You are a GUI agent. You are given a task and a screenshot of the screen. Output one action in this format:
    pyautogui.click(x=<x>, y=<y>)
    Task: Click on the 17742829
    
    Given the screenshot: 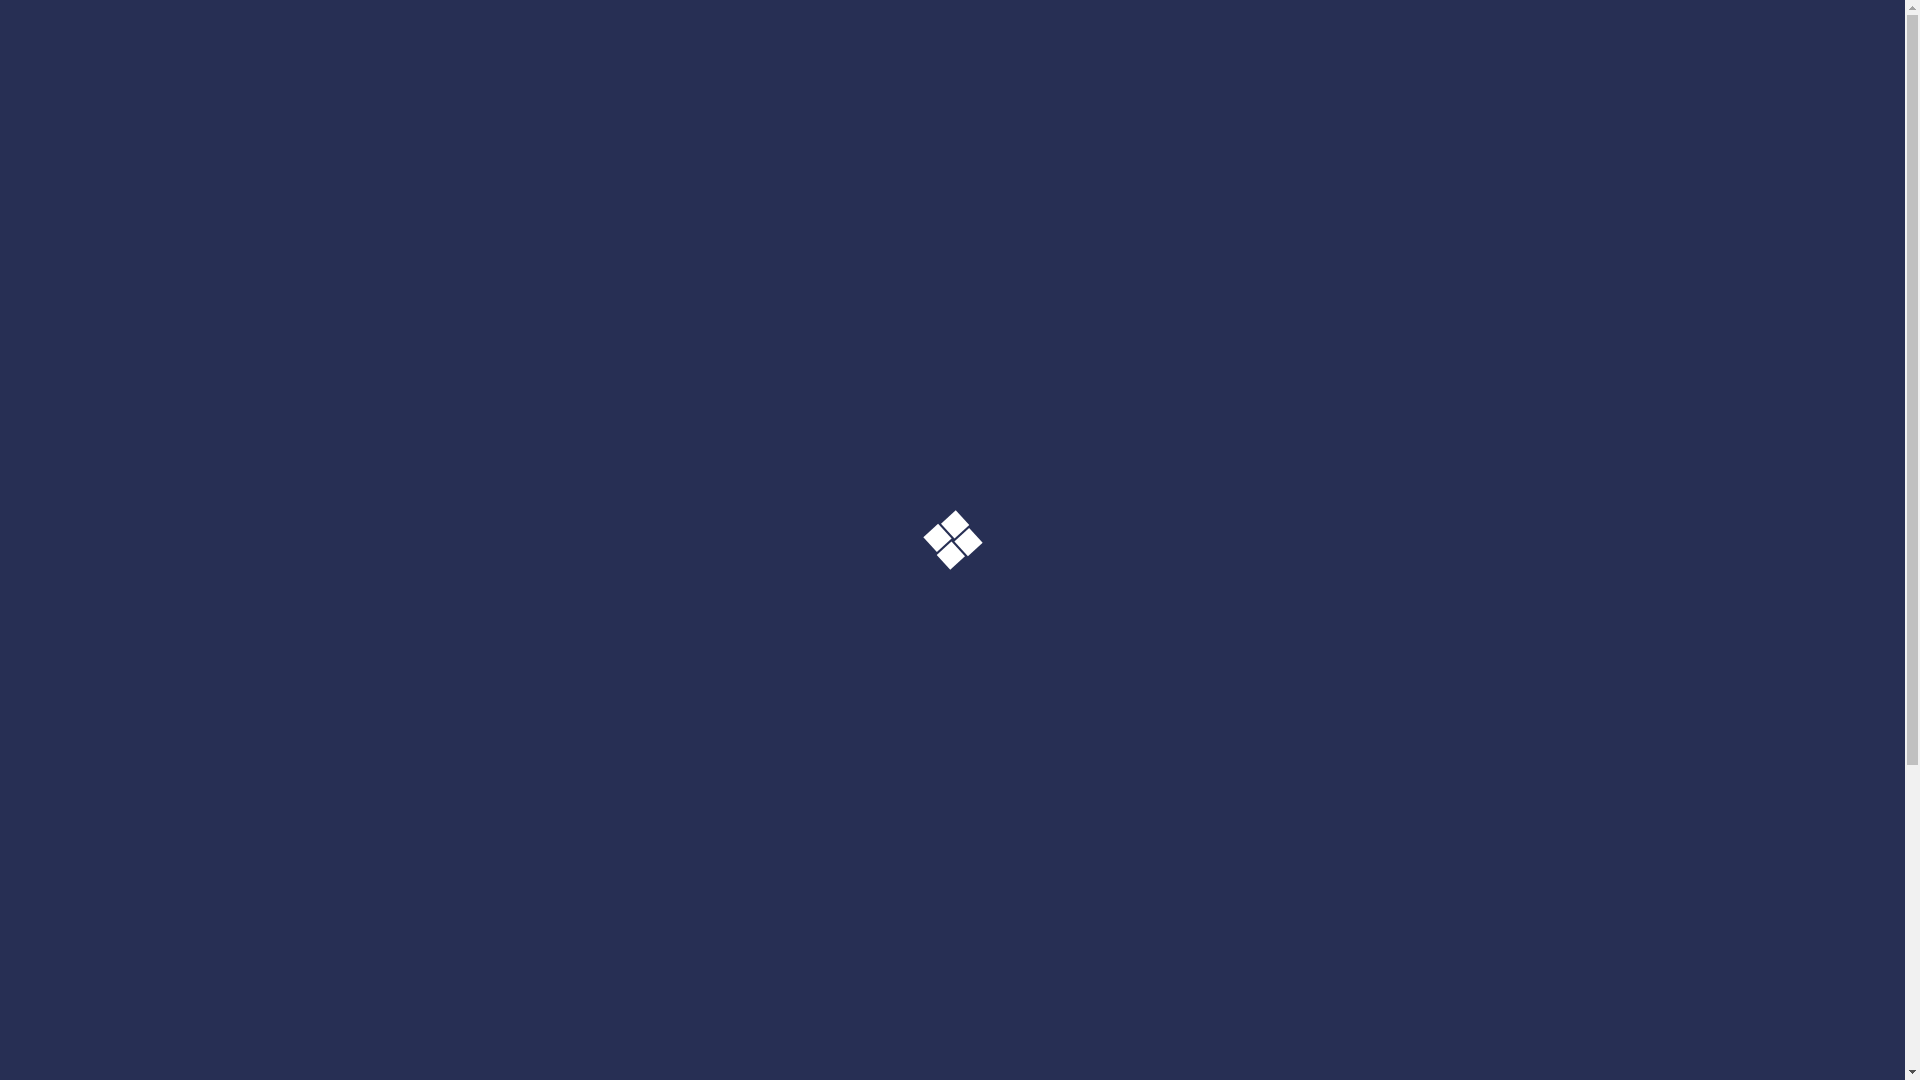 What is the action you would take?
    pyautogui.click(x=1803, y=54)
    